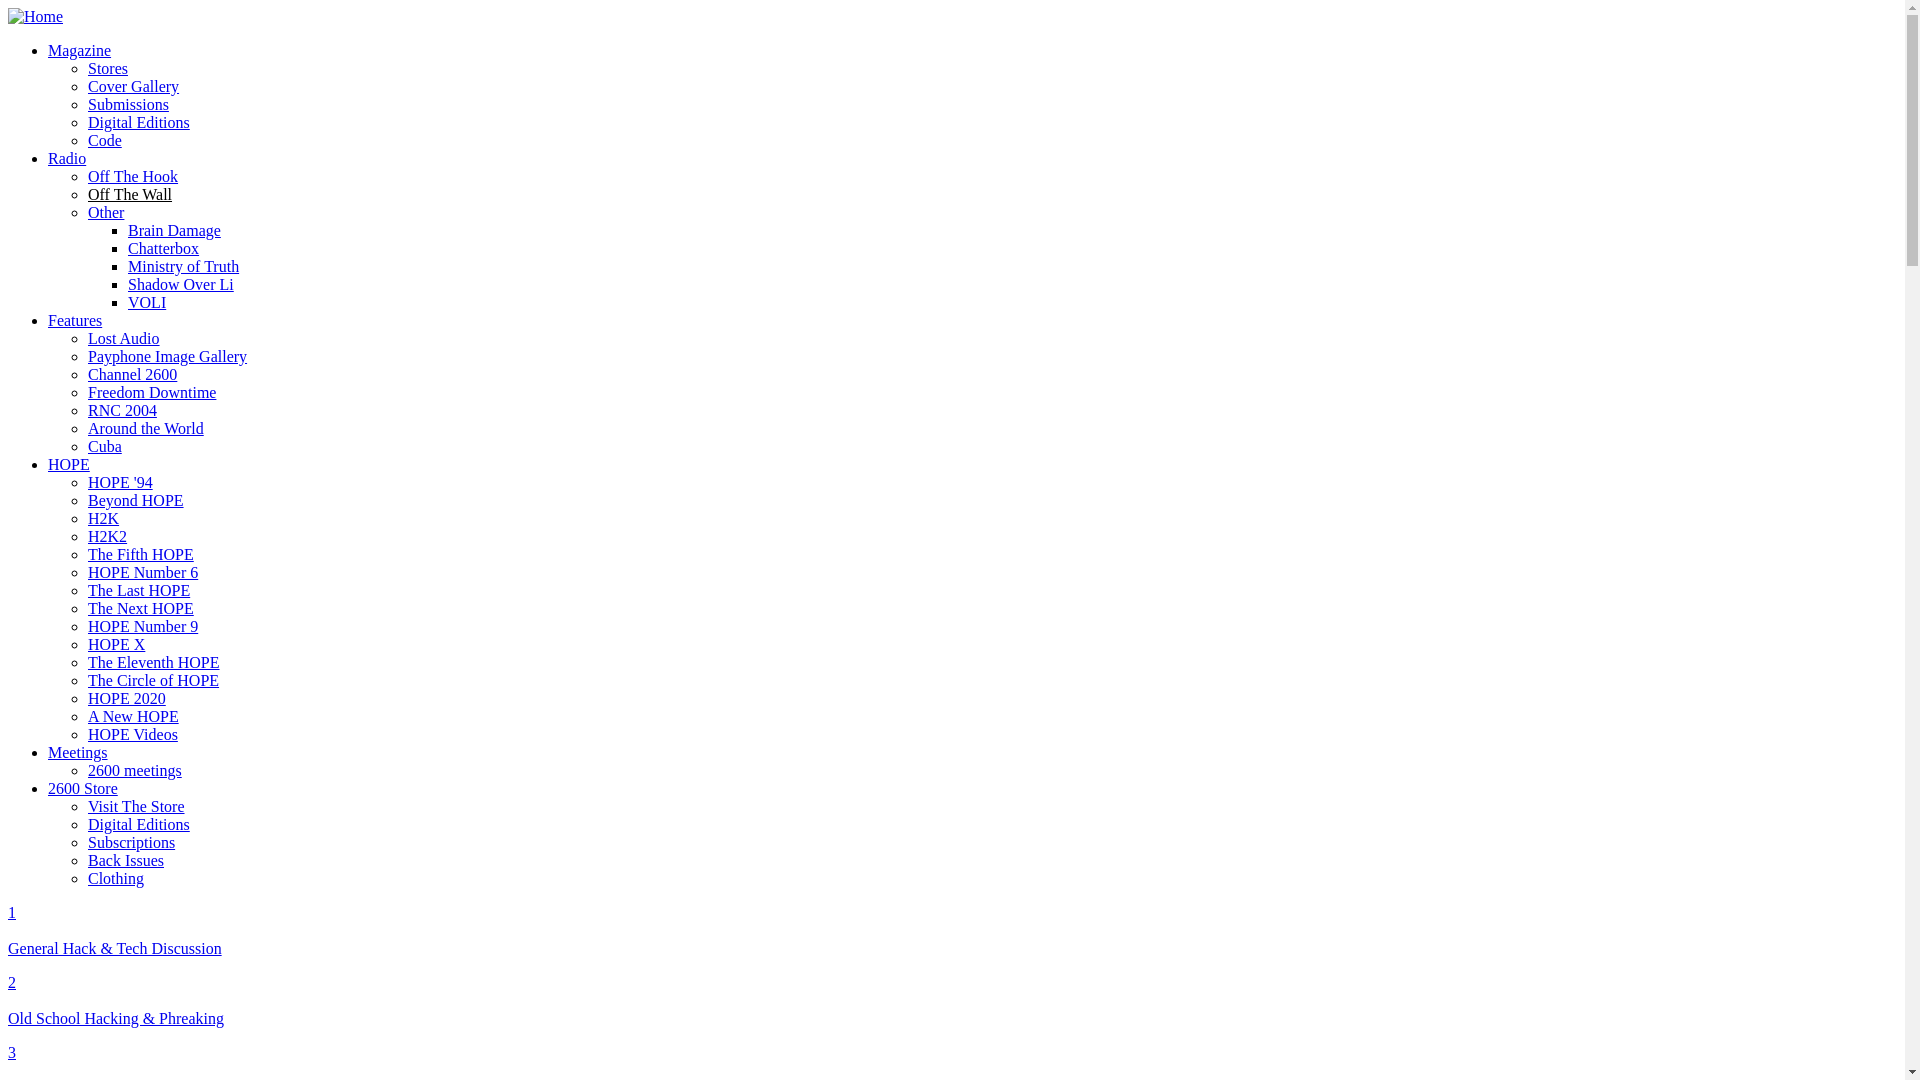 Image resolution: width=1920 pixels, height=1080 pixels. I want to click on H2K2, so click(108, 536).